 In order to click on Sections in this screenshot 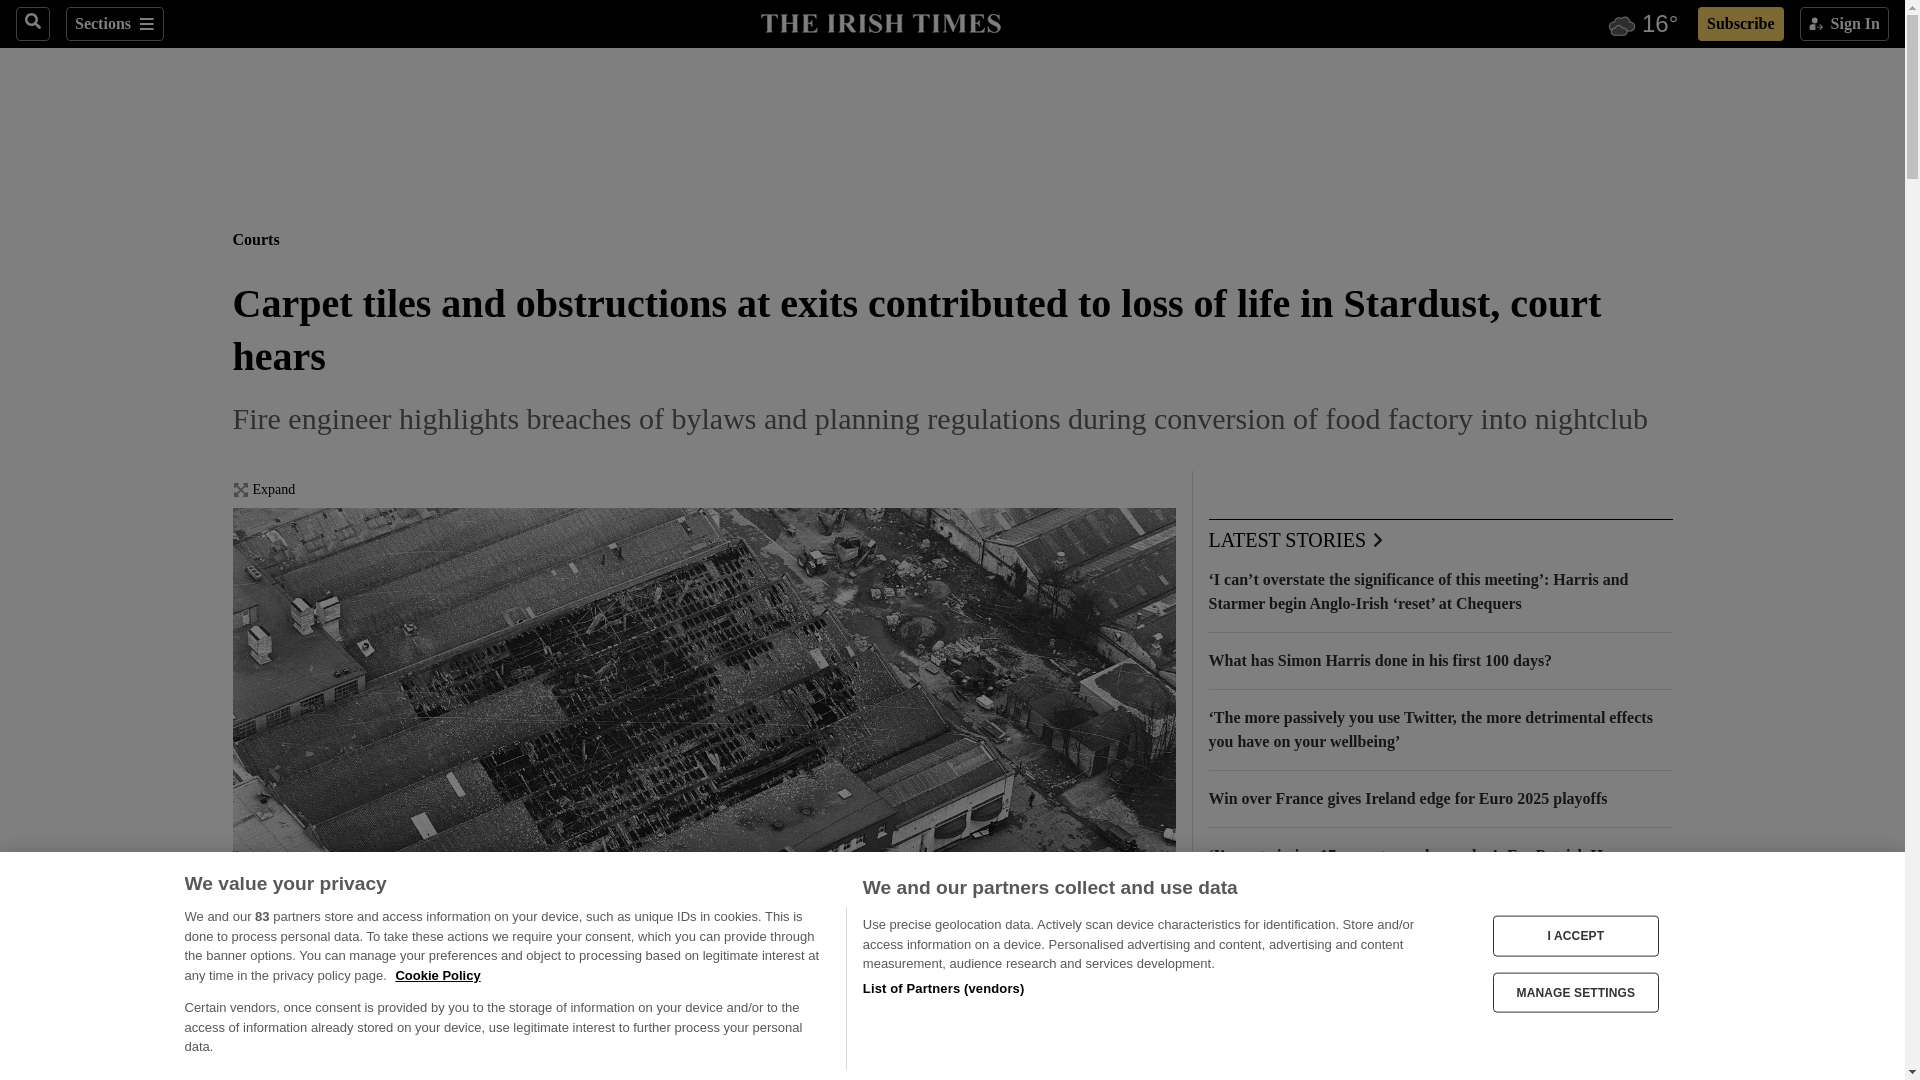, I will do `click(114, 24)`.